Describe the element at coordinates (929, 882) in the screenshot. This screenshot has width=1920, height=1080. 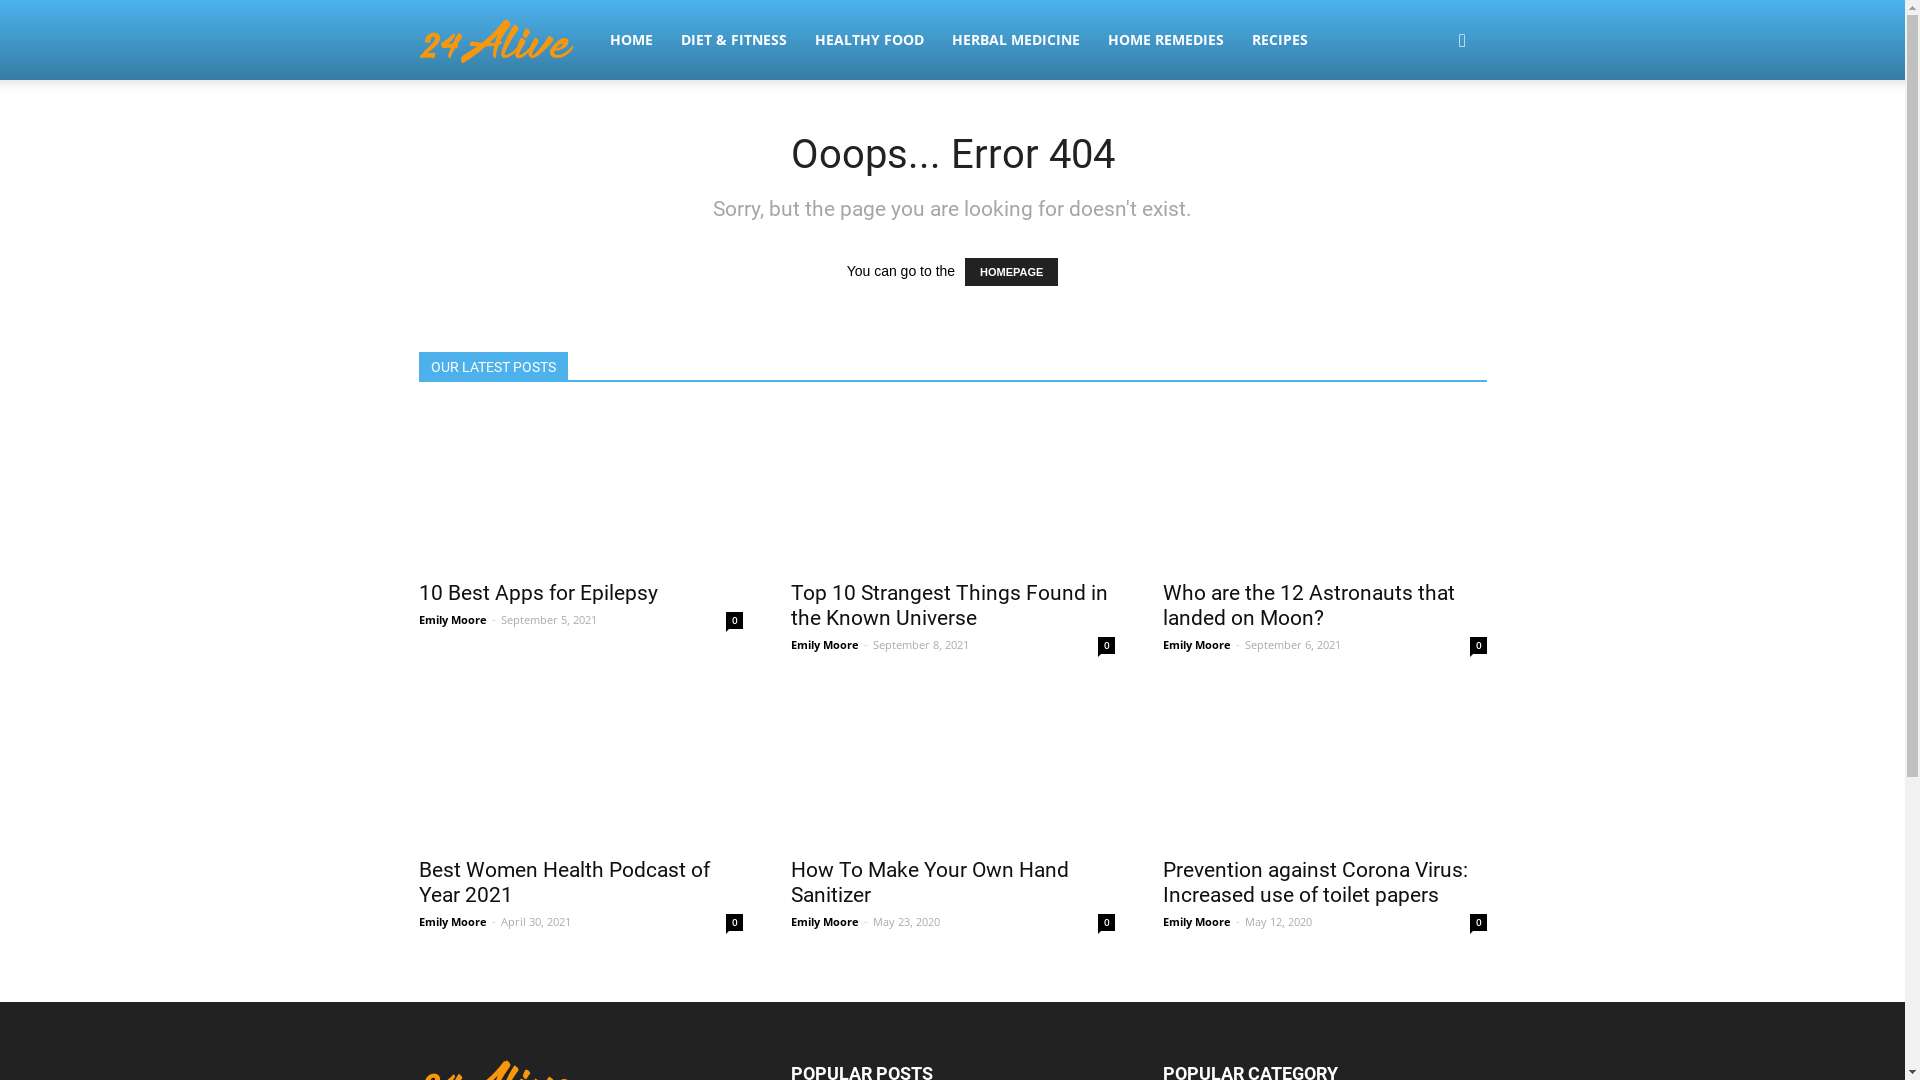
I see `How To Make Your Own Hand Sanitizer` at that location.